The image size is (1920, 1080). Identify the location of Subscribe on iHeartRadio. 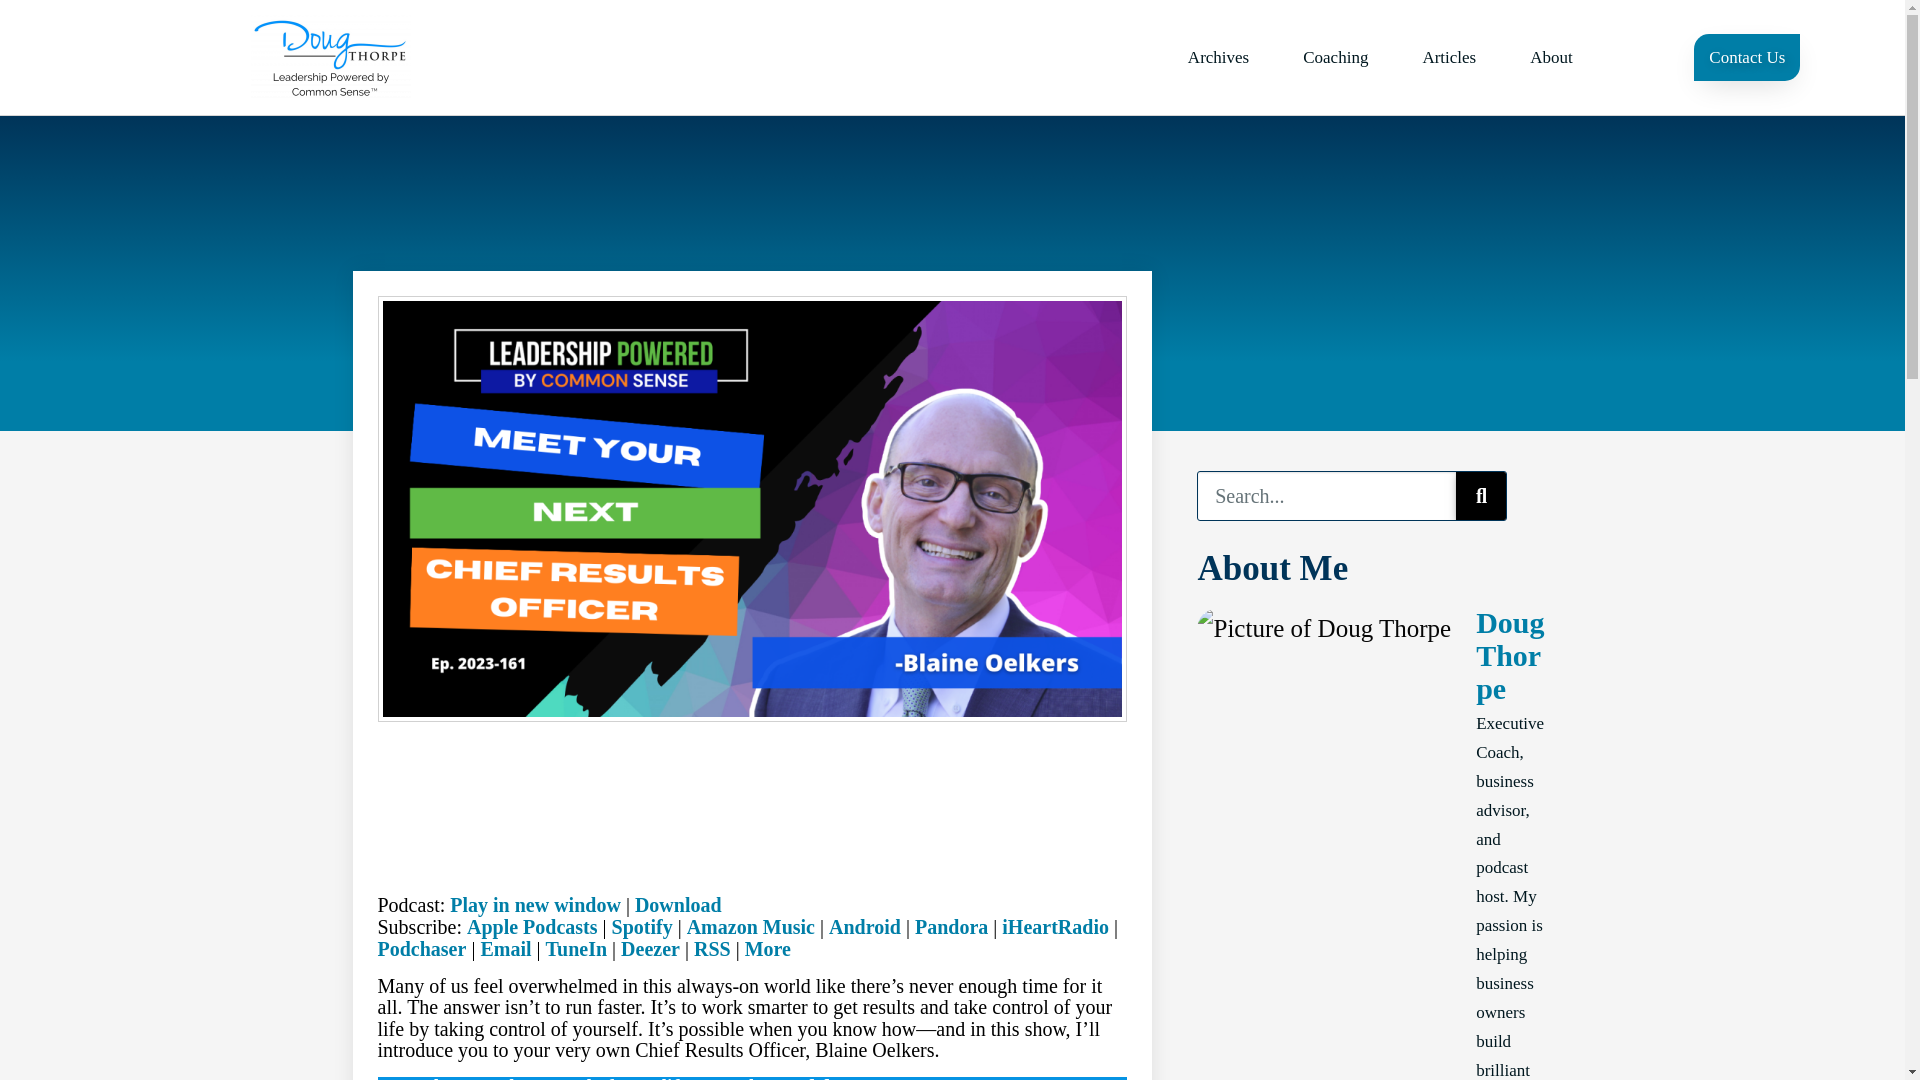
(1056, 926).